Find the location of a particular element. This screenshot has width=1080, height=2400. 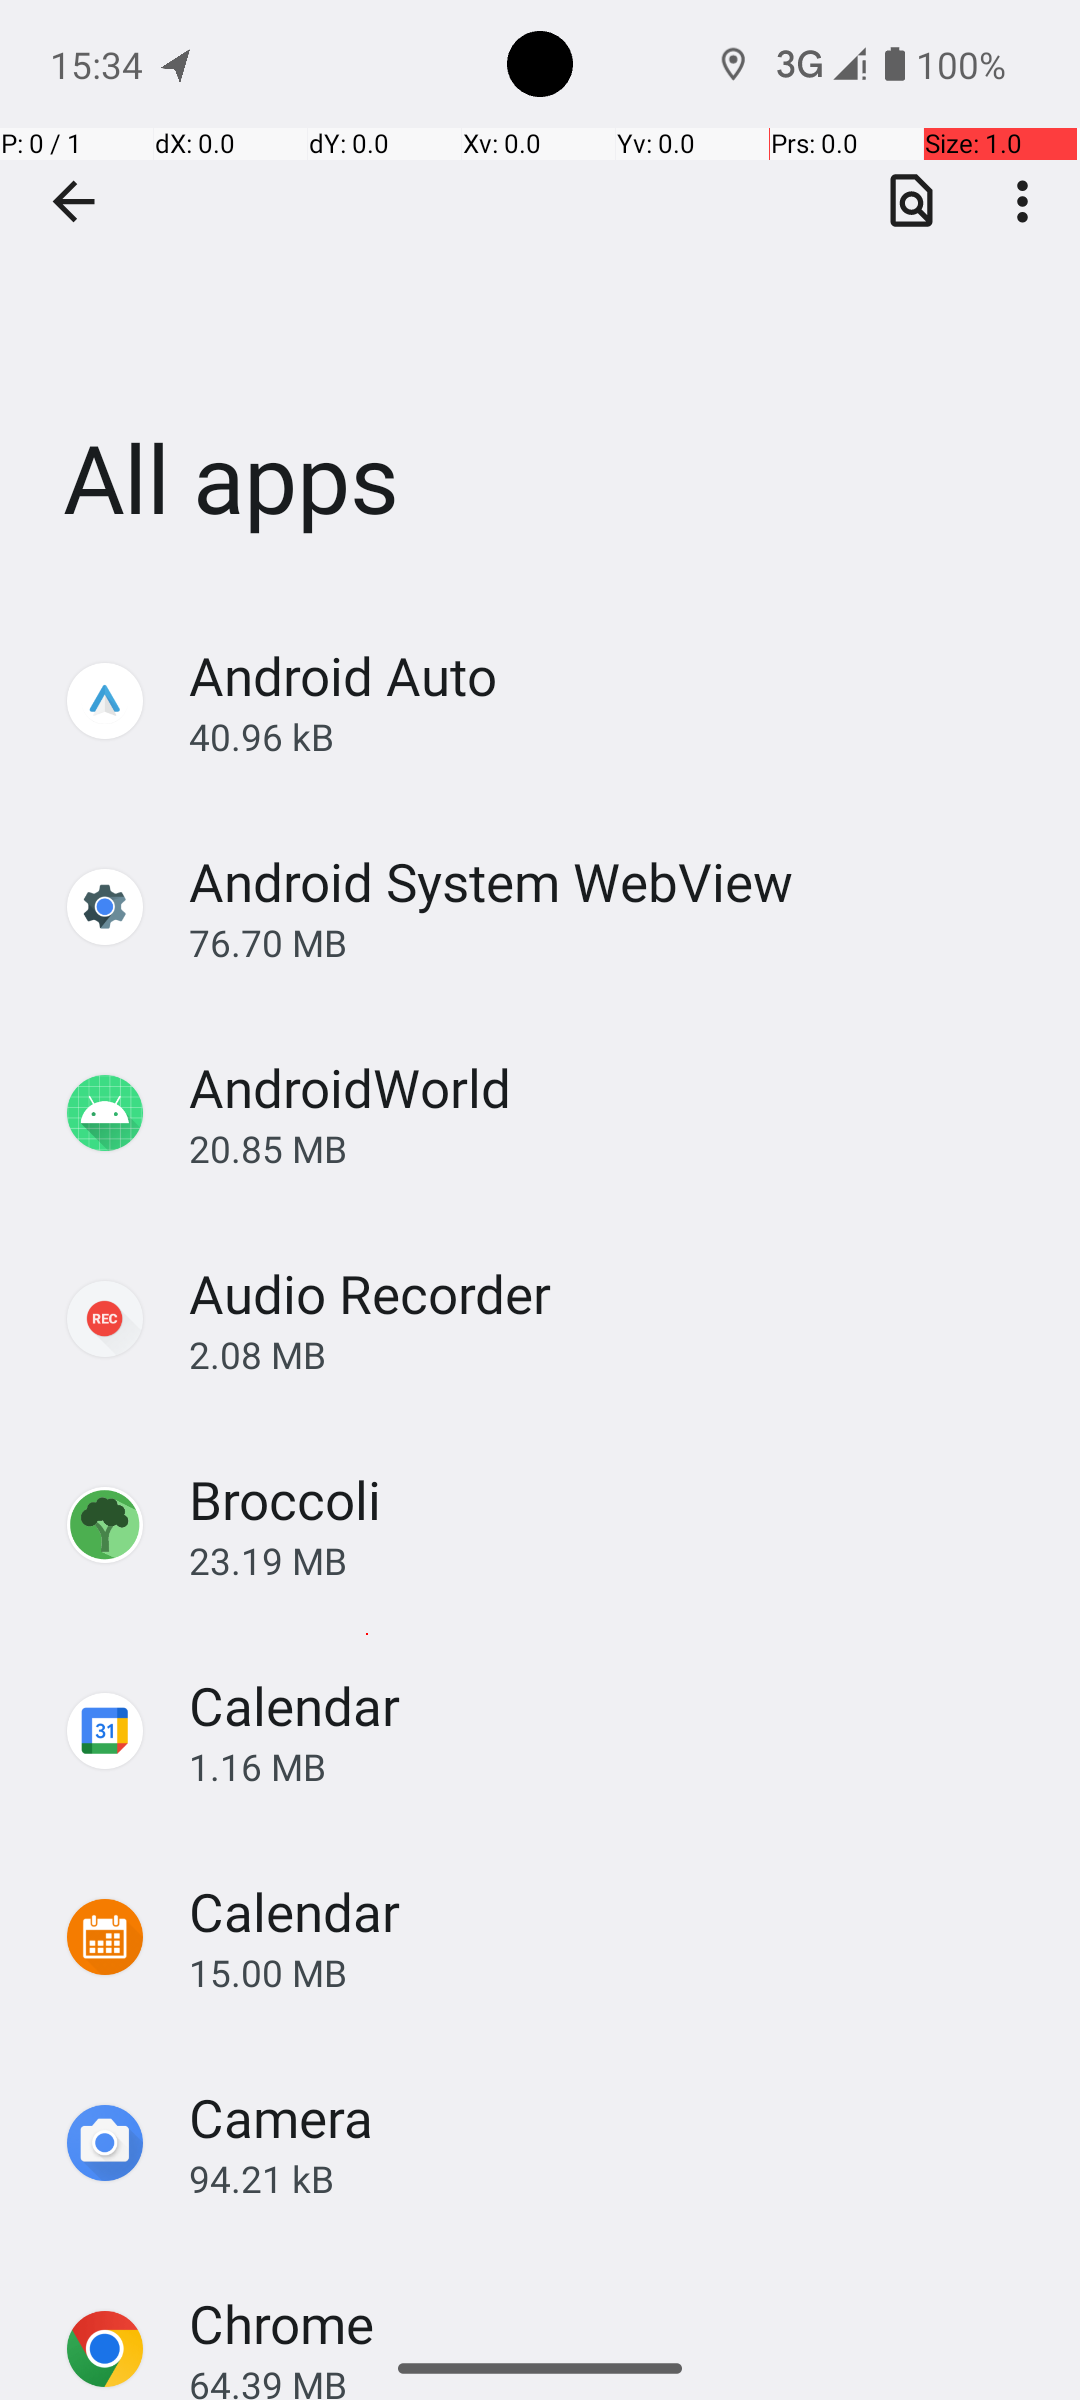

20.85 MB is located at coordinates (614, 1148).